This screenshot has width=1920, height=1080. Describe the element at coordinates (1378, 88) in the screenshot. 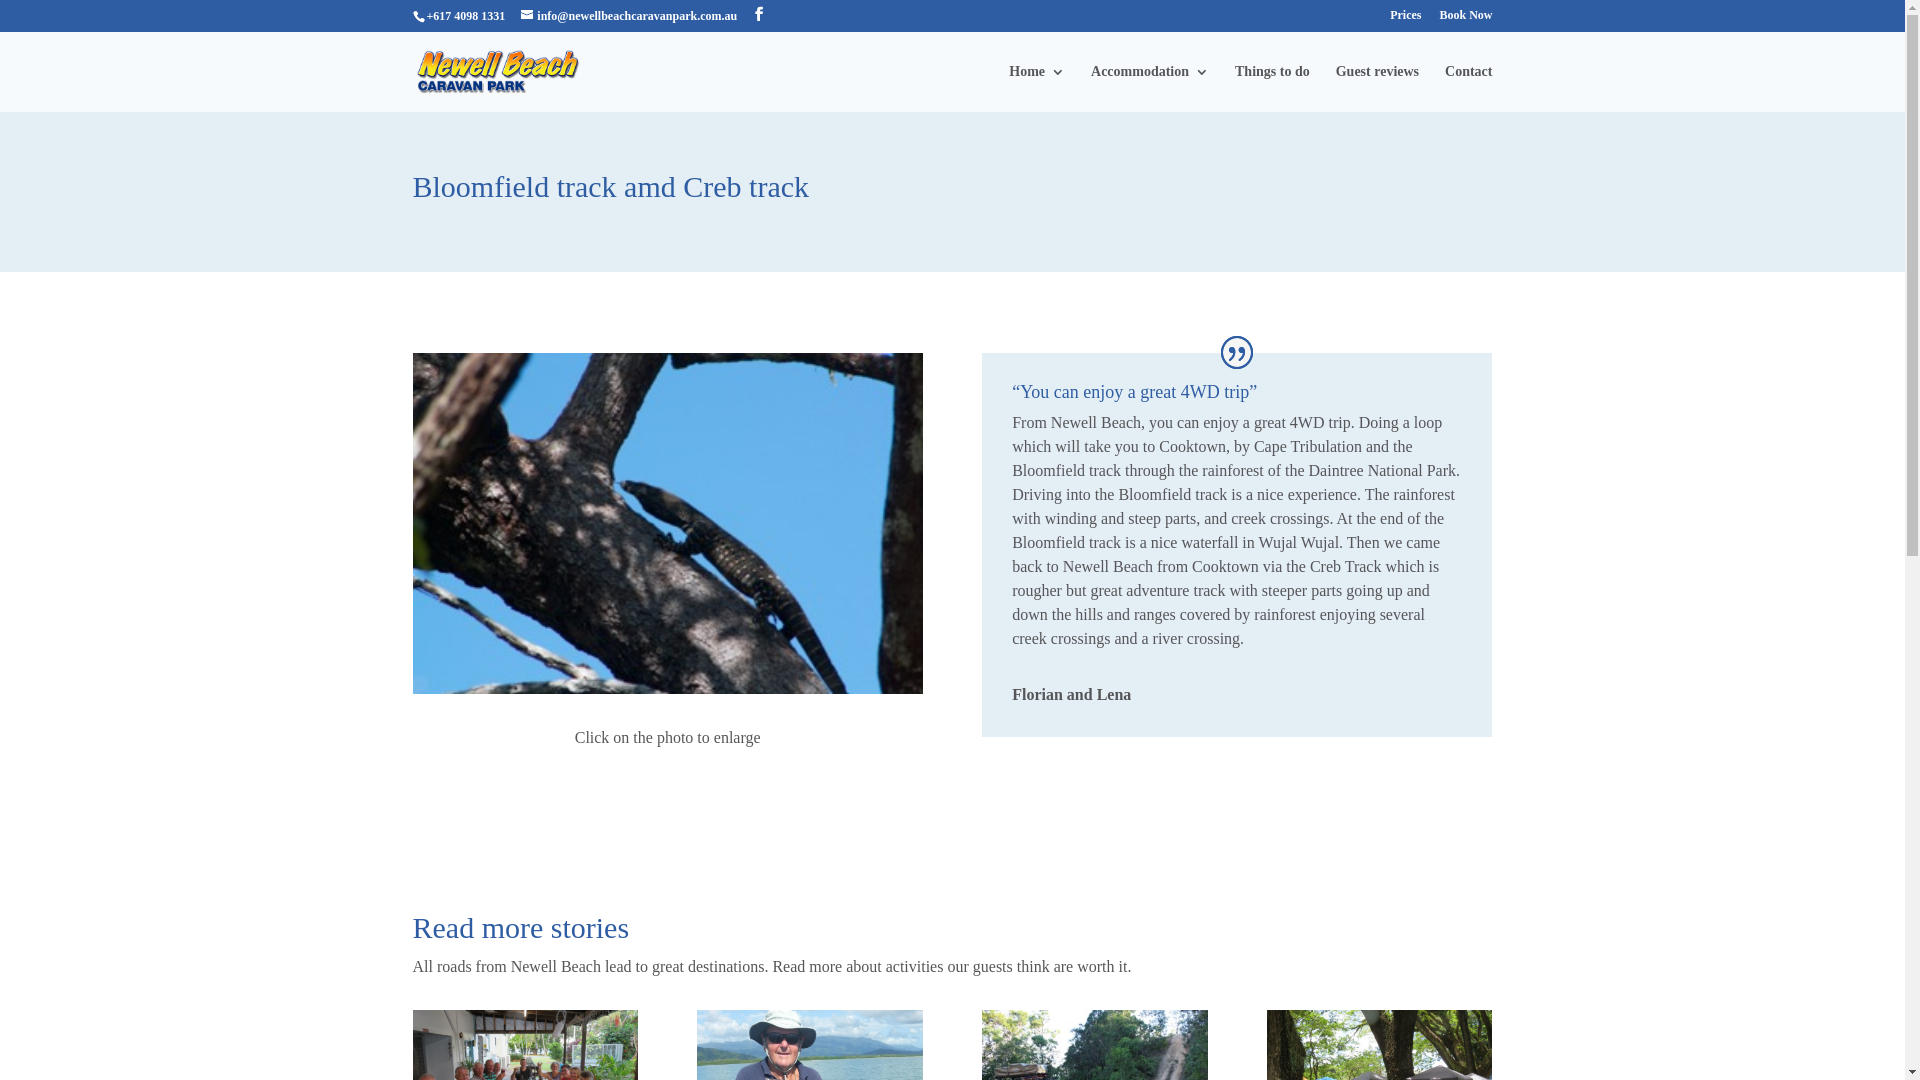

I see `Guest reviews` at that location.